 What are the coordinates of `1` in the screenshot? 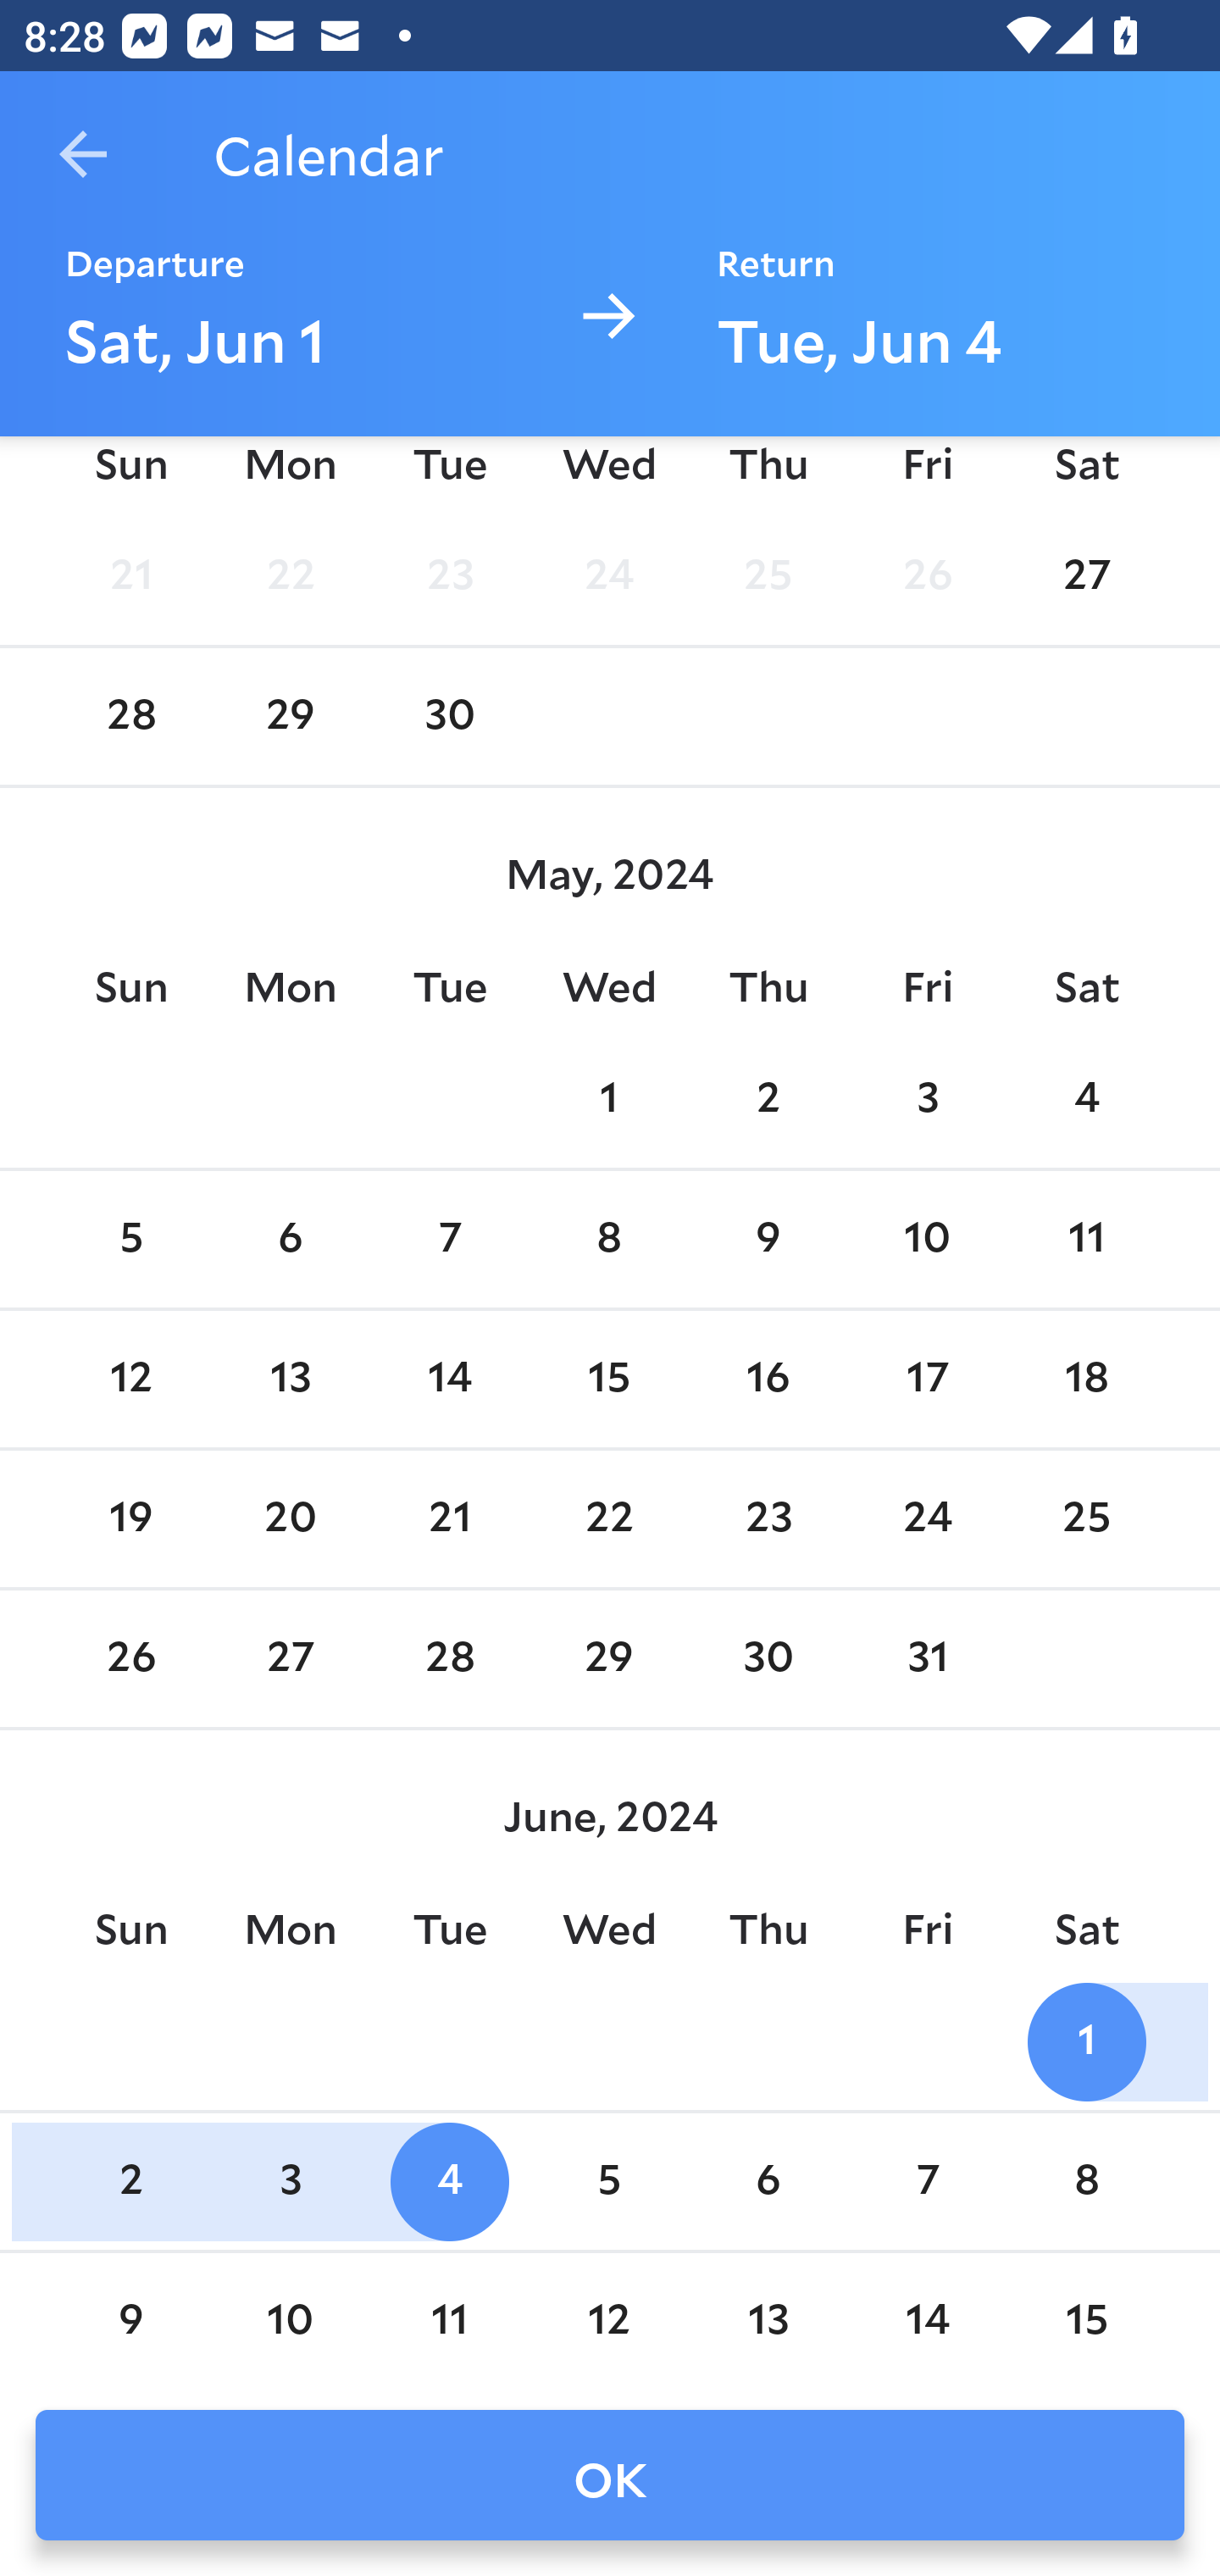 It's located at (609, 1100).